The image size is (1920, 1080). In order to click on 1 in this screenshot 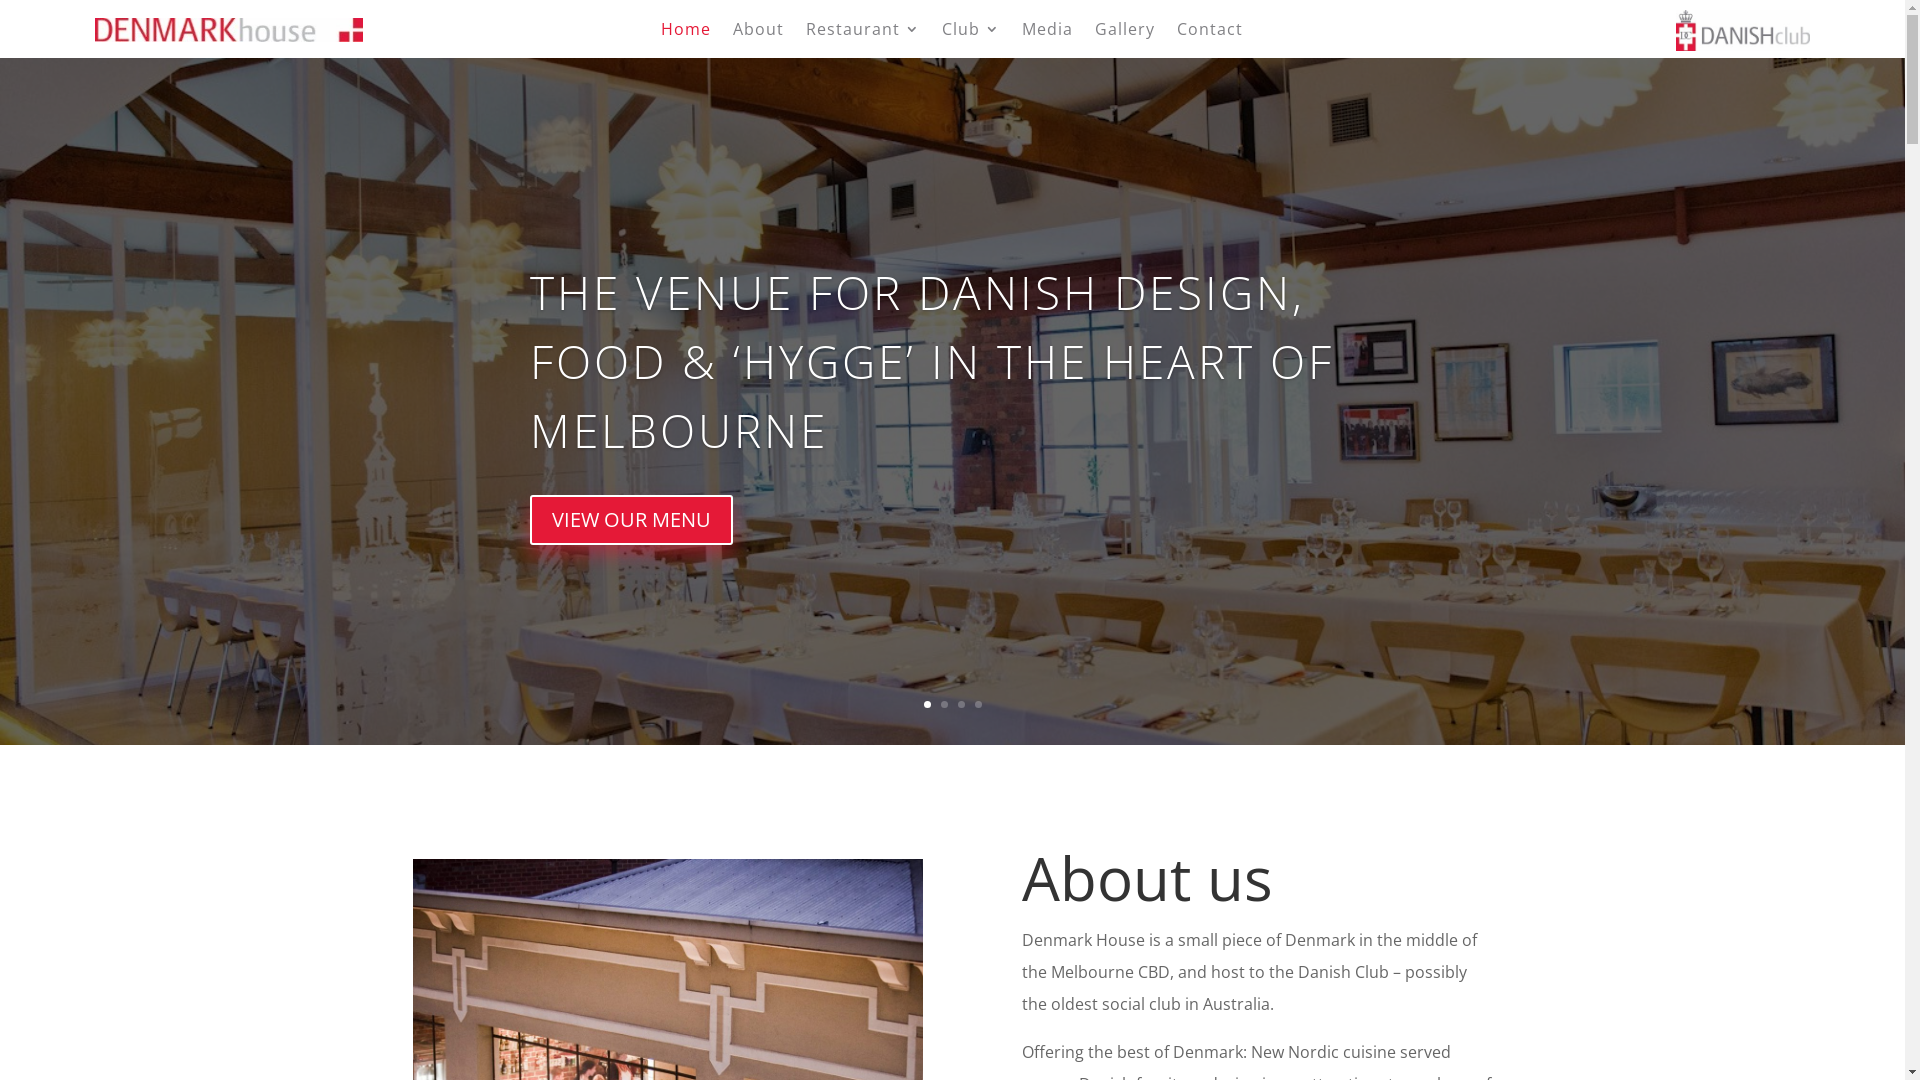, I will do `click(928, 704)`.